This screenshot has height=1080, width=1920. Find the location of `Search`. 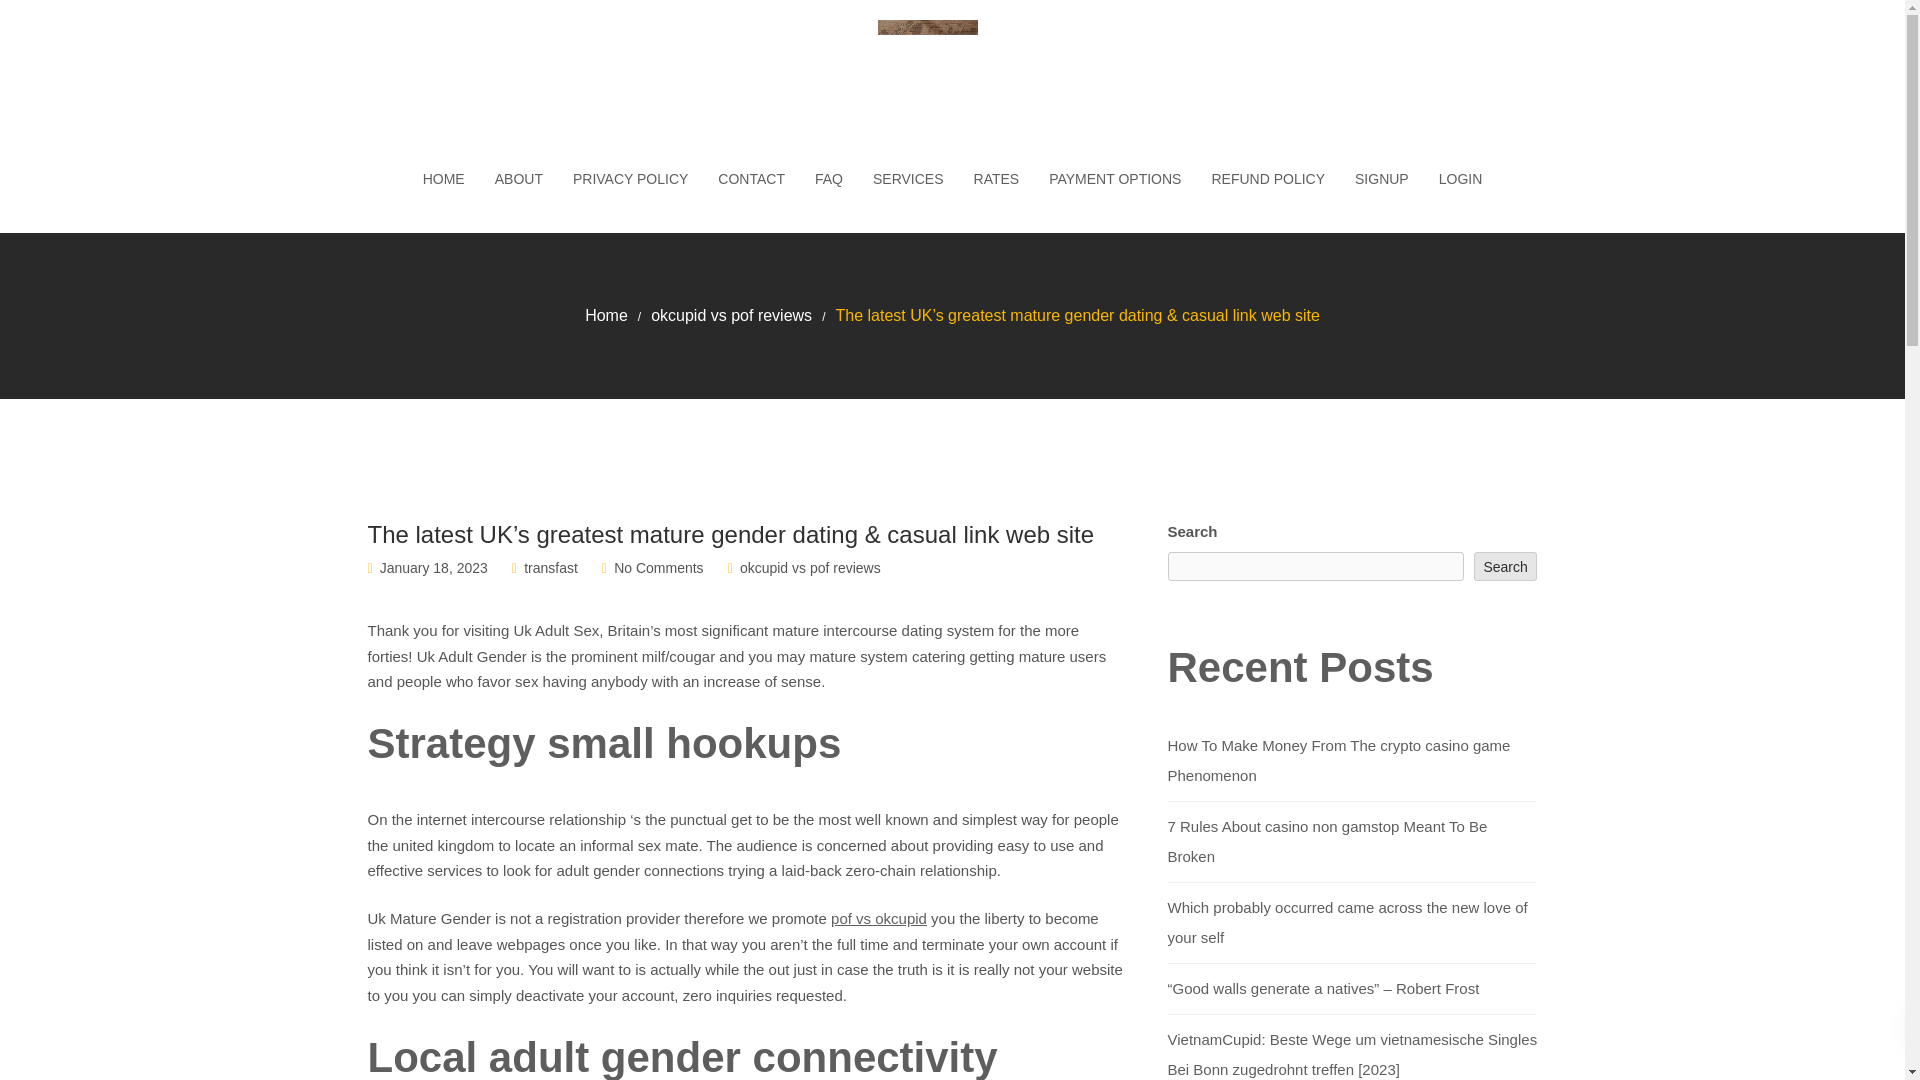

Search is located at coordinates (1506, 566).